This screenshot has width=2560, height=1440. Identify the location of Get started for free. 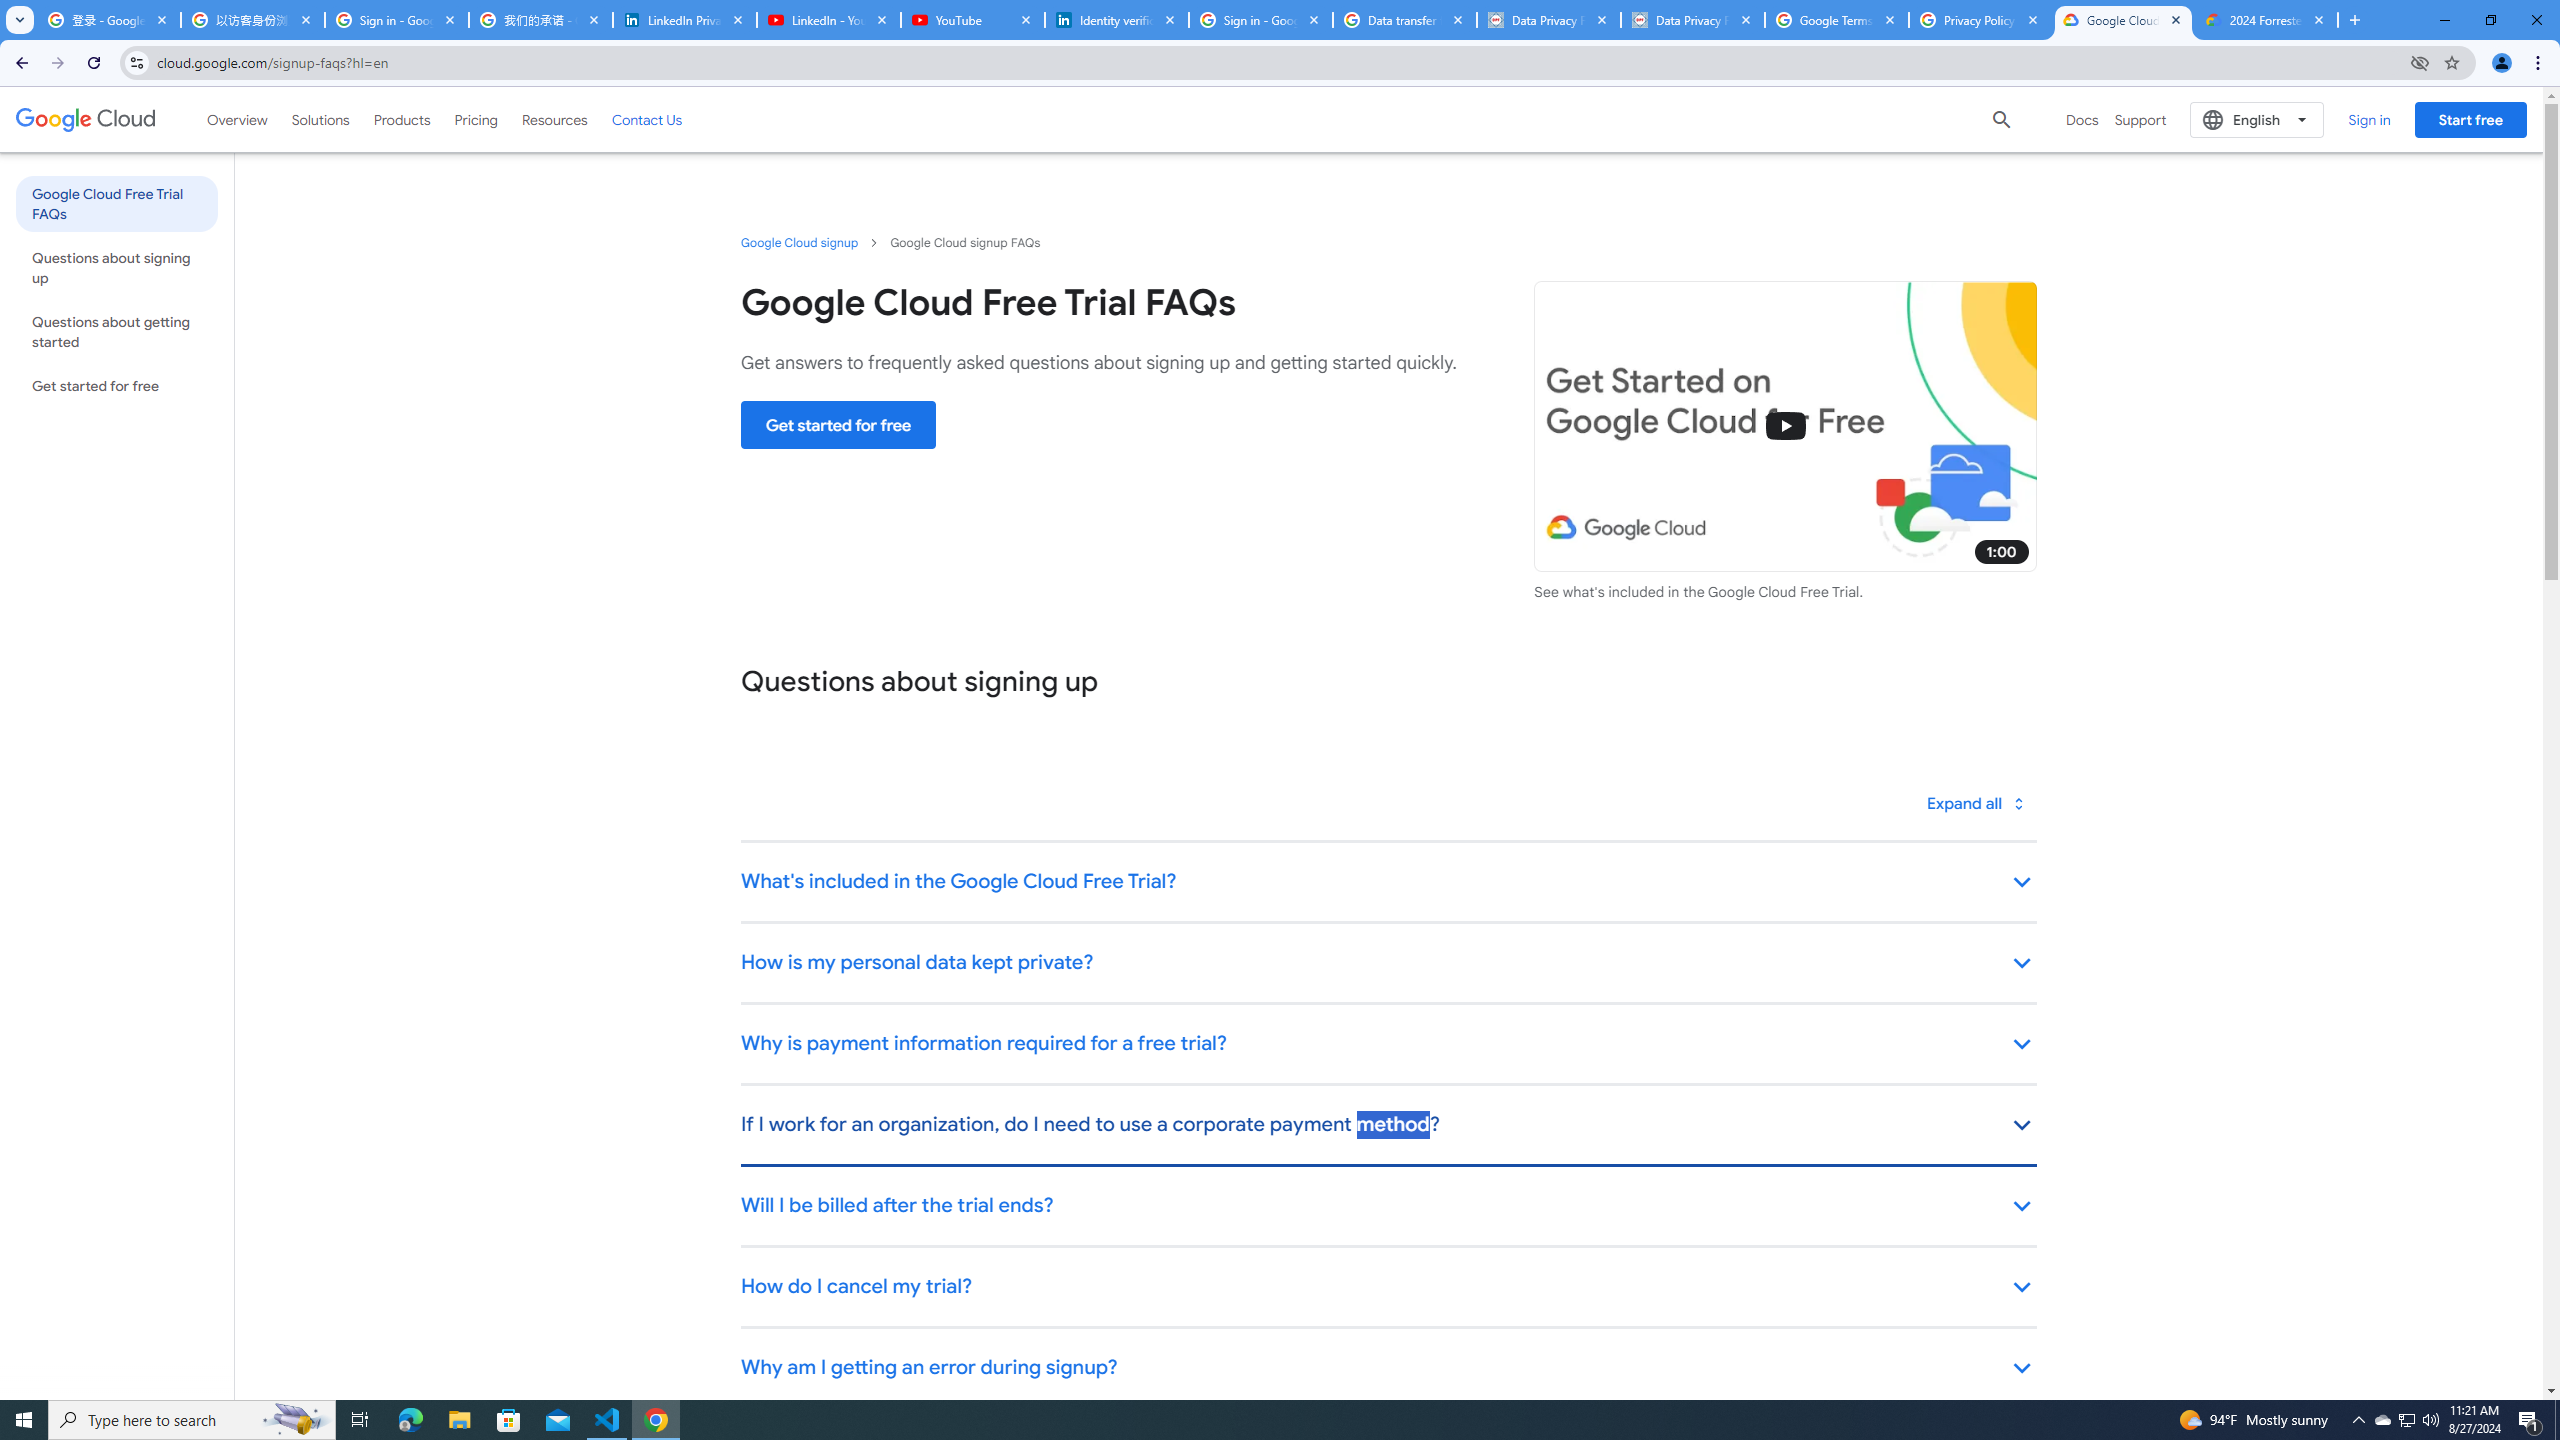
(838, 424).